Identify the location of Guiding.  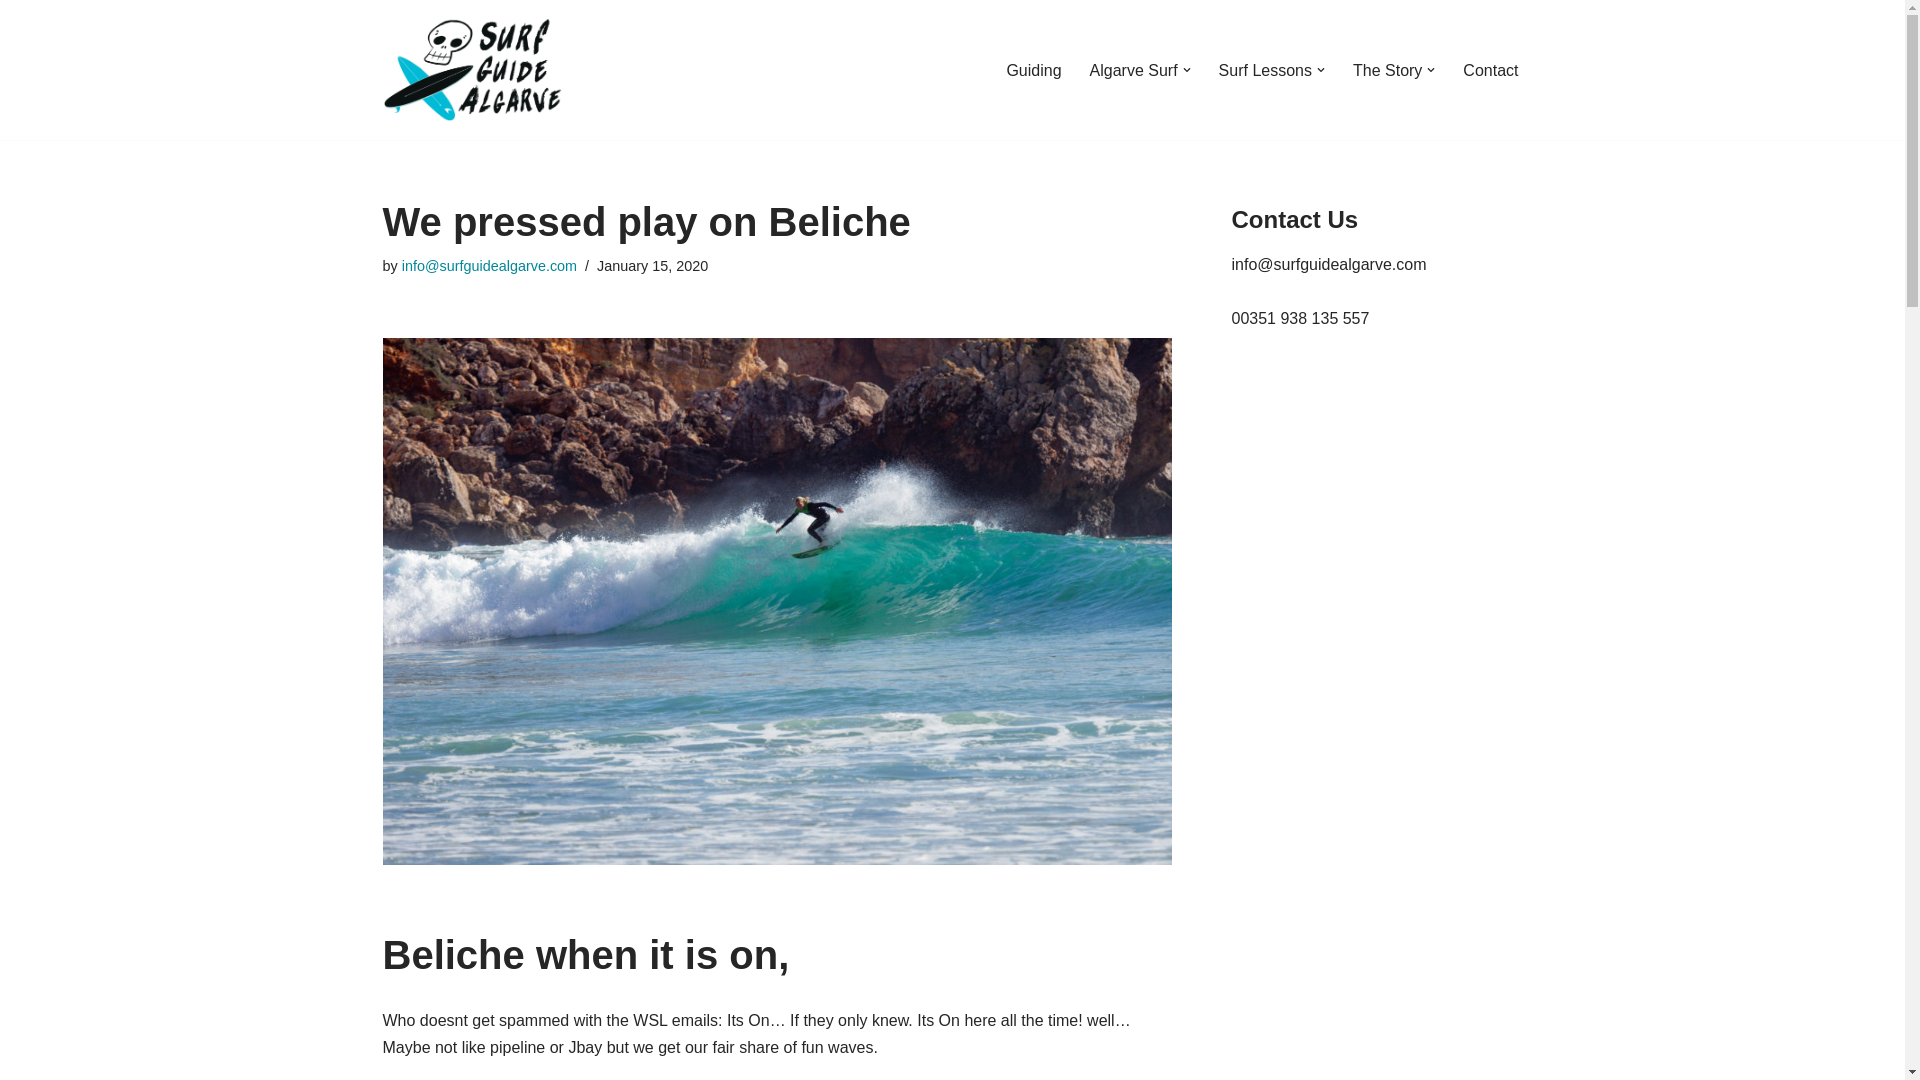
(1034, 70).